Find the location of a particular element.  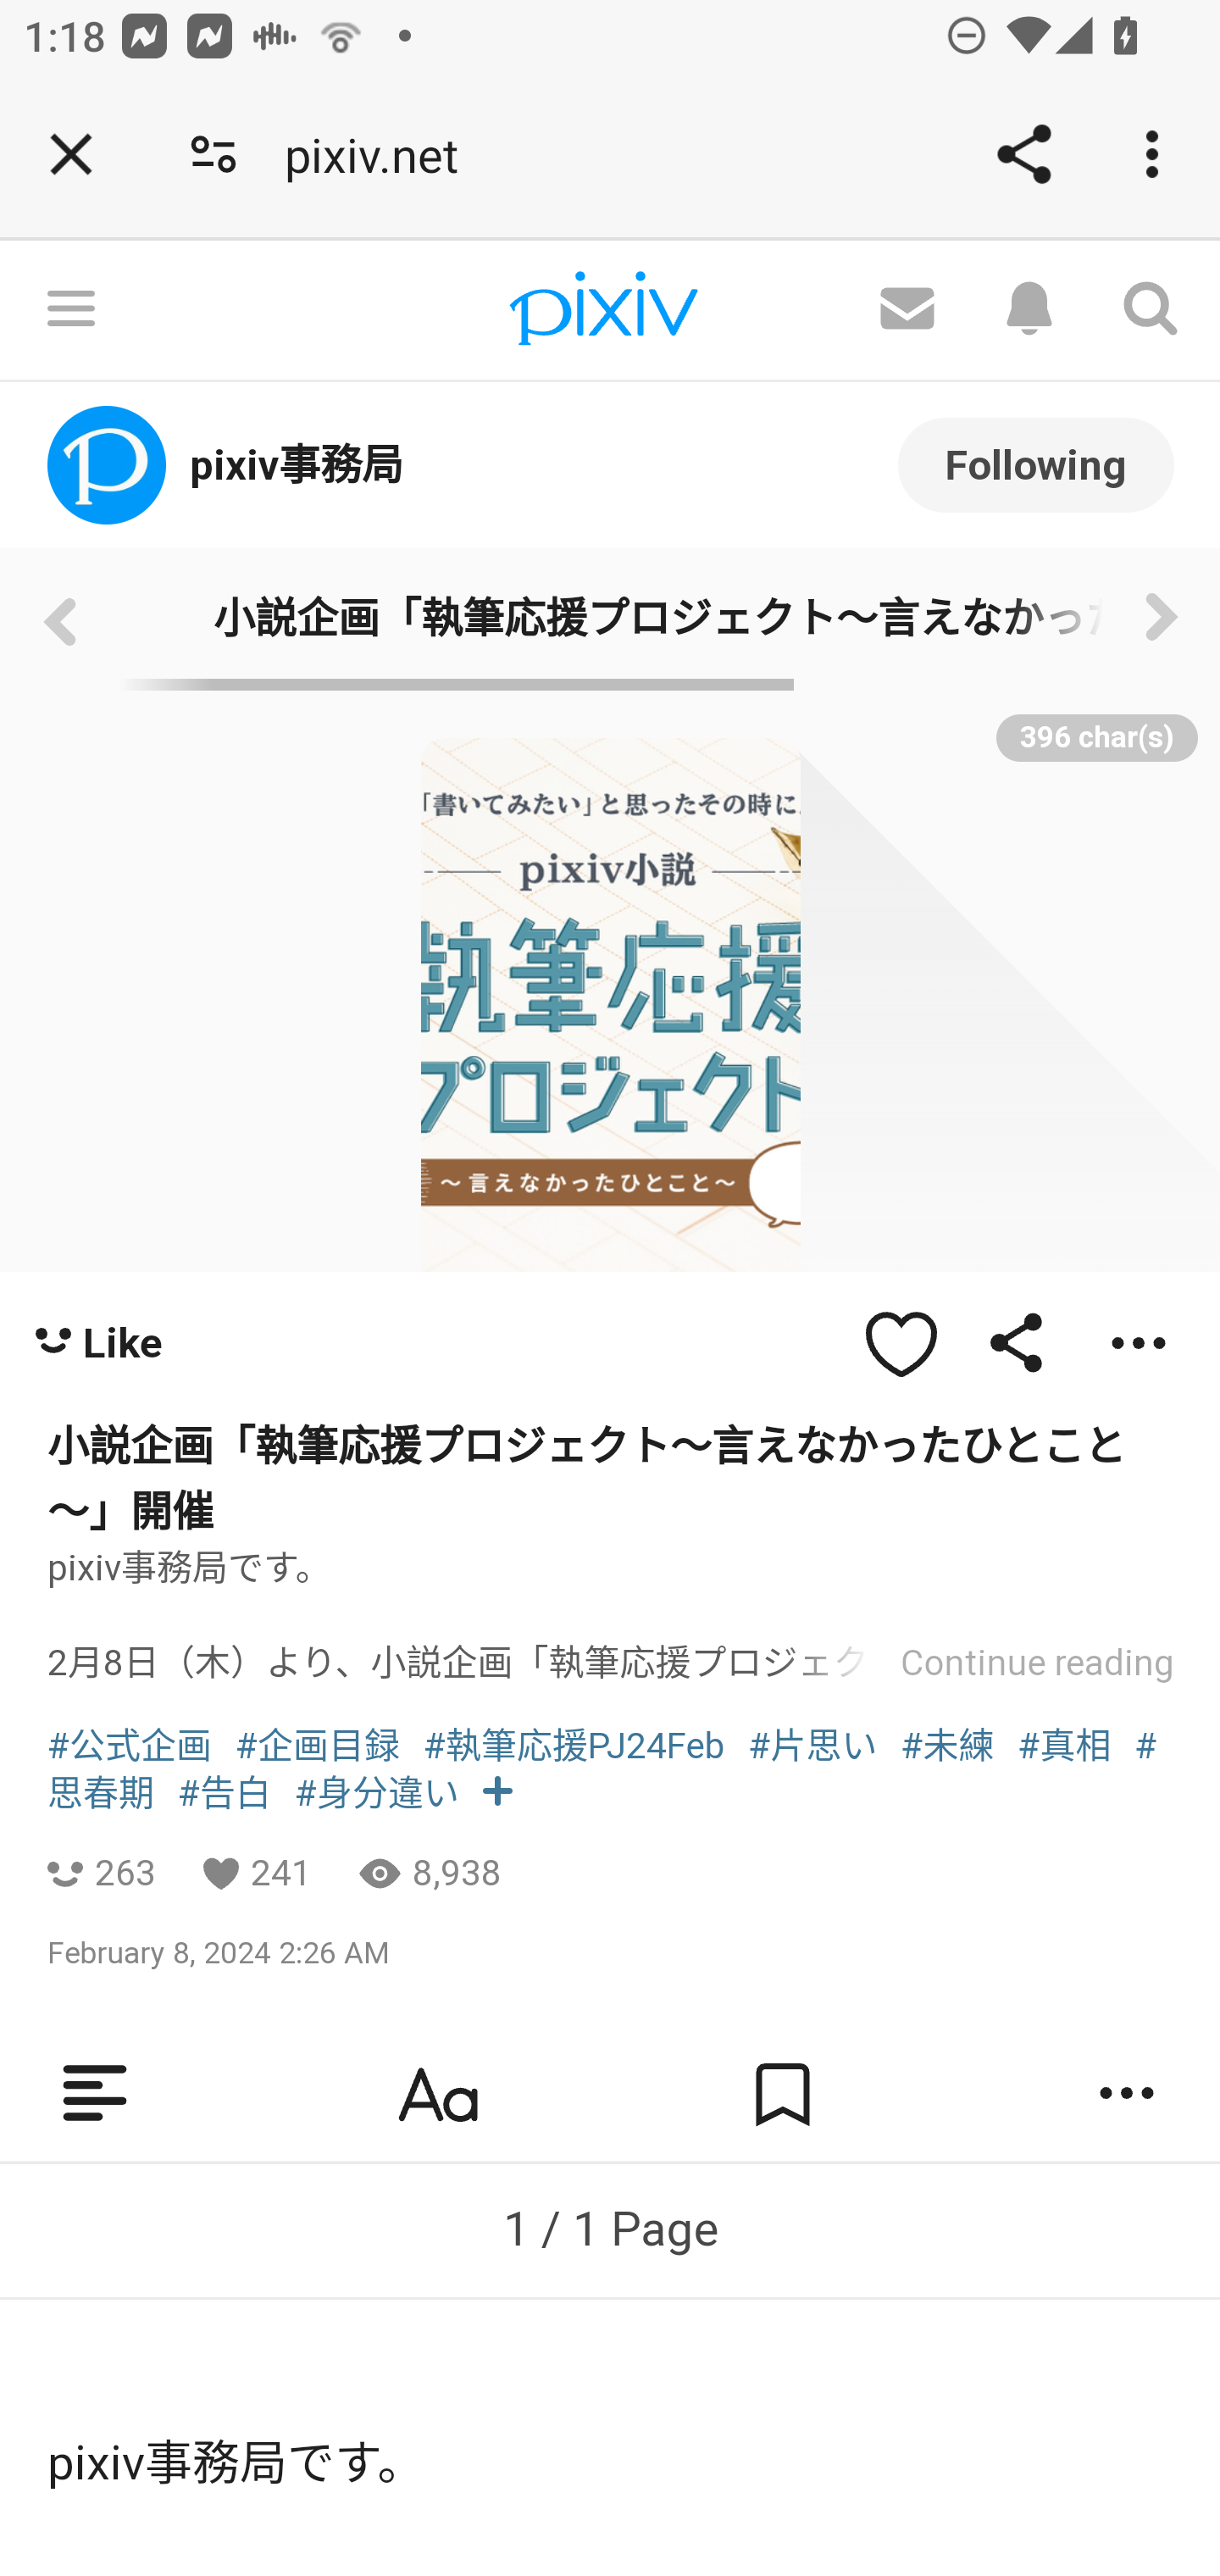

#告白 # 告白 is located at coordinates (225, 1793).